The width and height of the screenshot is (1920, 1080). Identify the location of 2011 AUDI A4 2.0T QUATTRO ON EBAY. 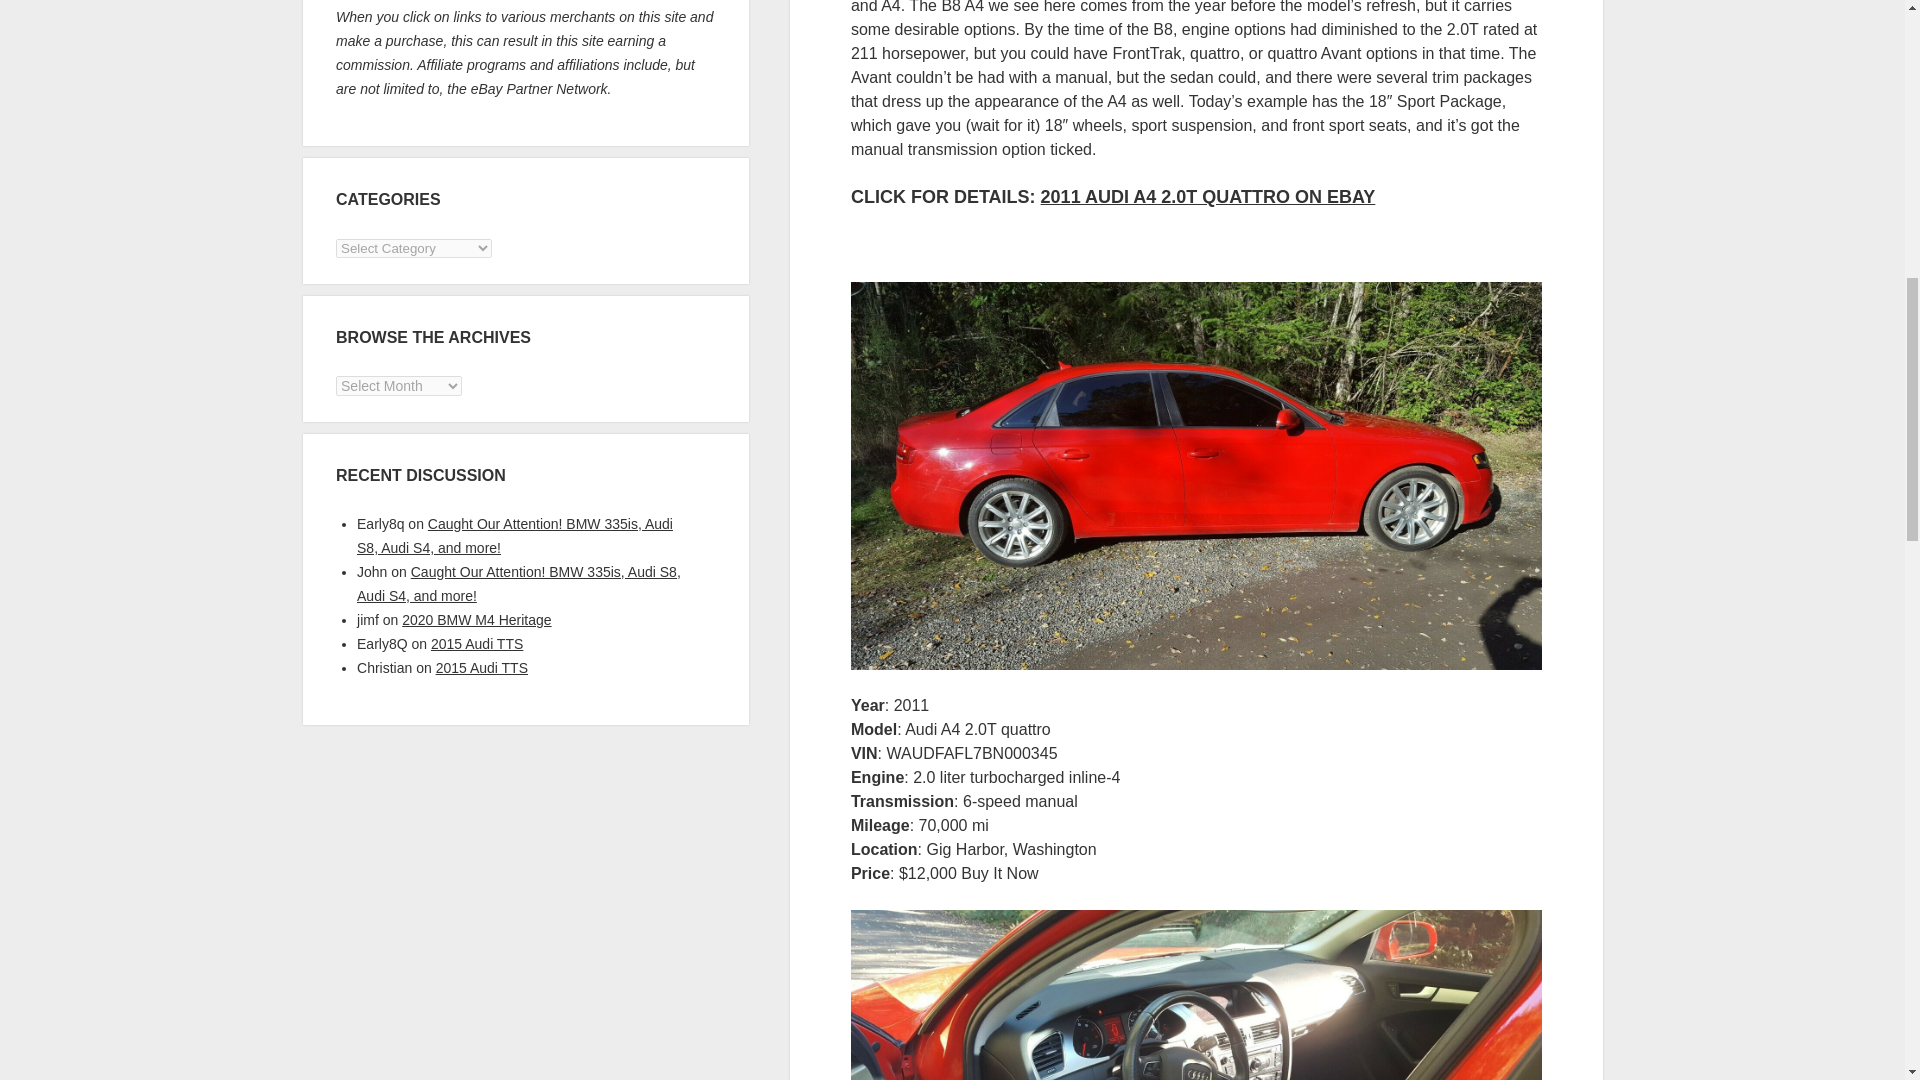
(1208, 196).